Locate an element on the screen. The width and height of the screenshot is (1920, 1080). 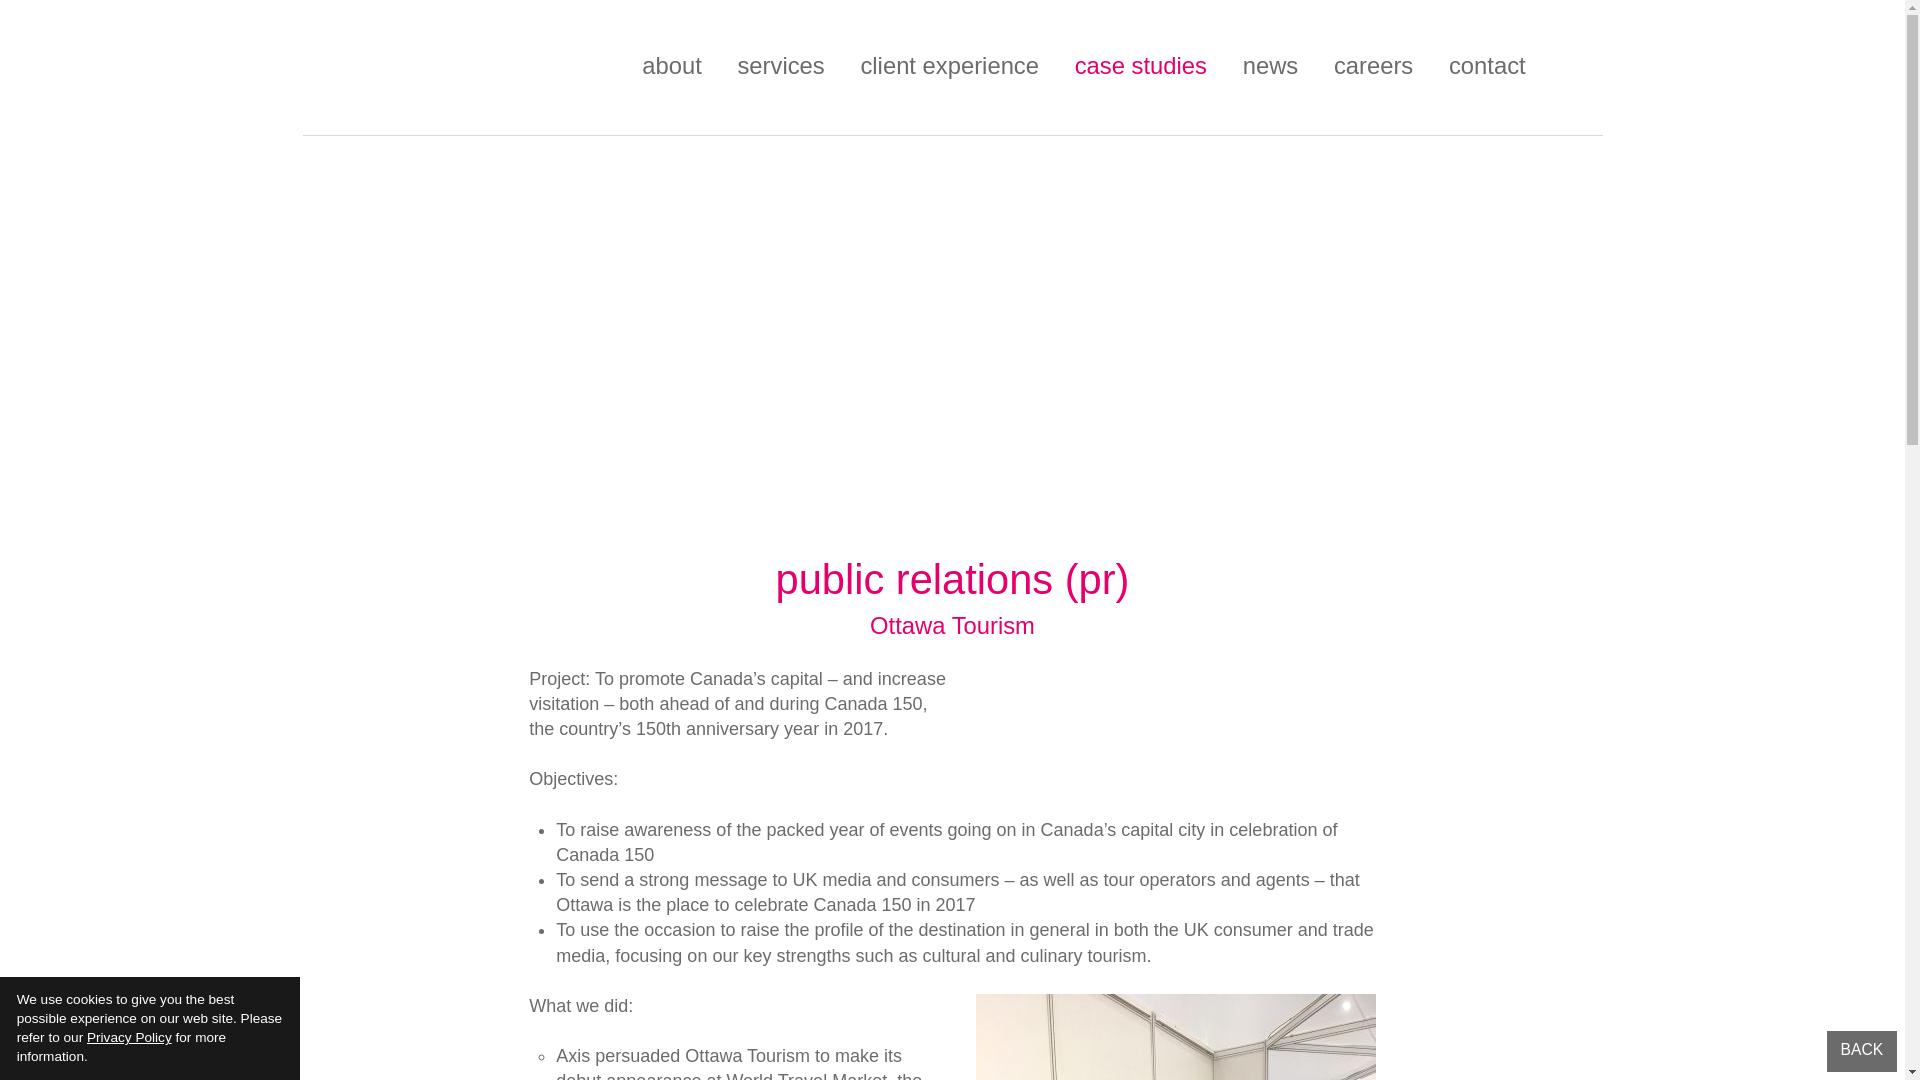
case studies is located at coordinates (1141, 64).